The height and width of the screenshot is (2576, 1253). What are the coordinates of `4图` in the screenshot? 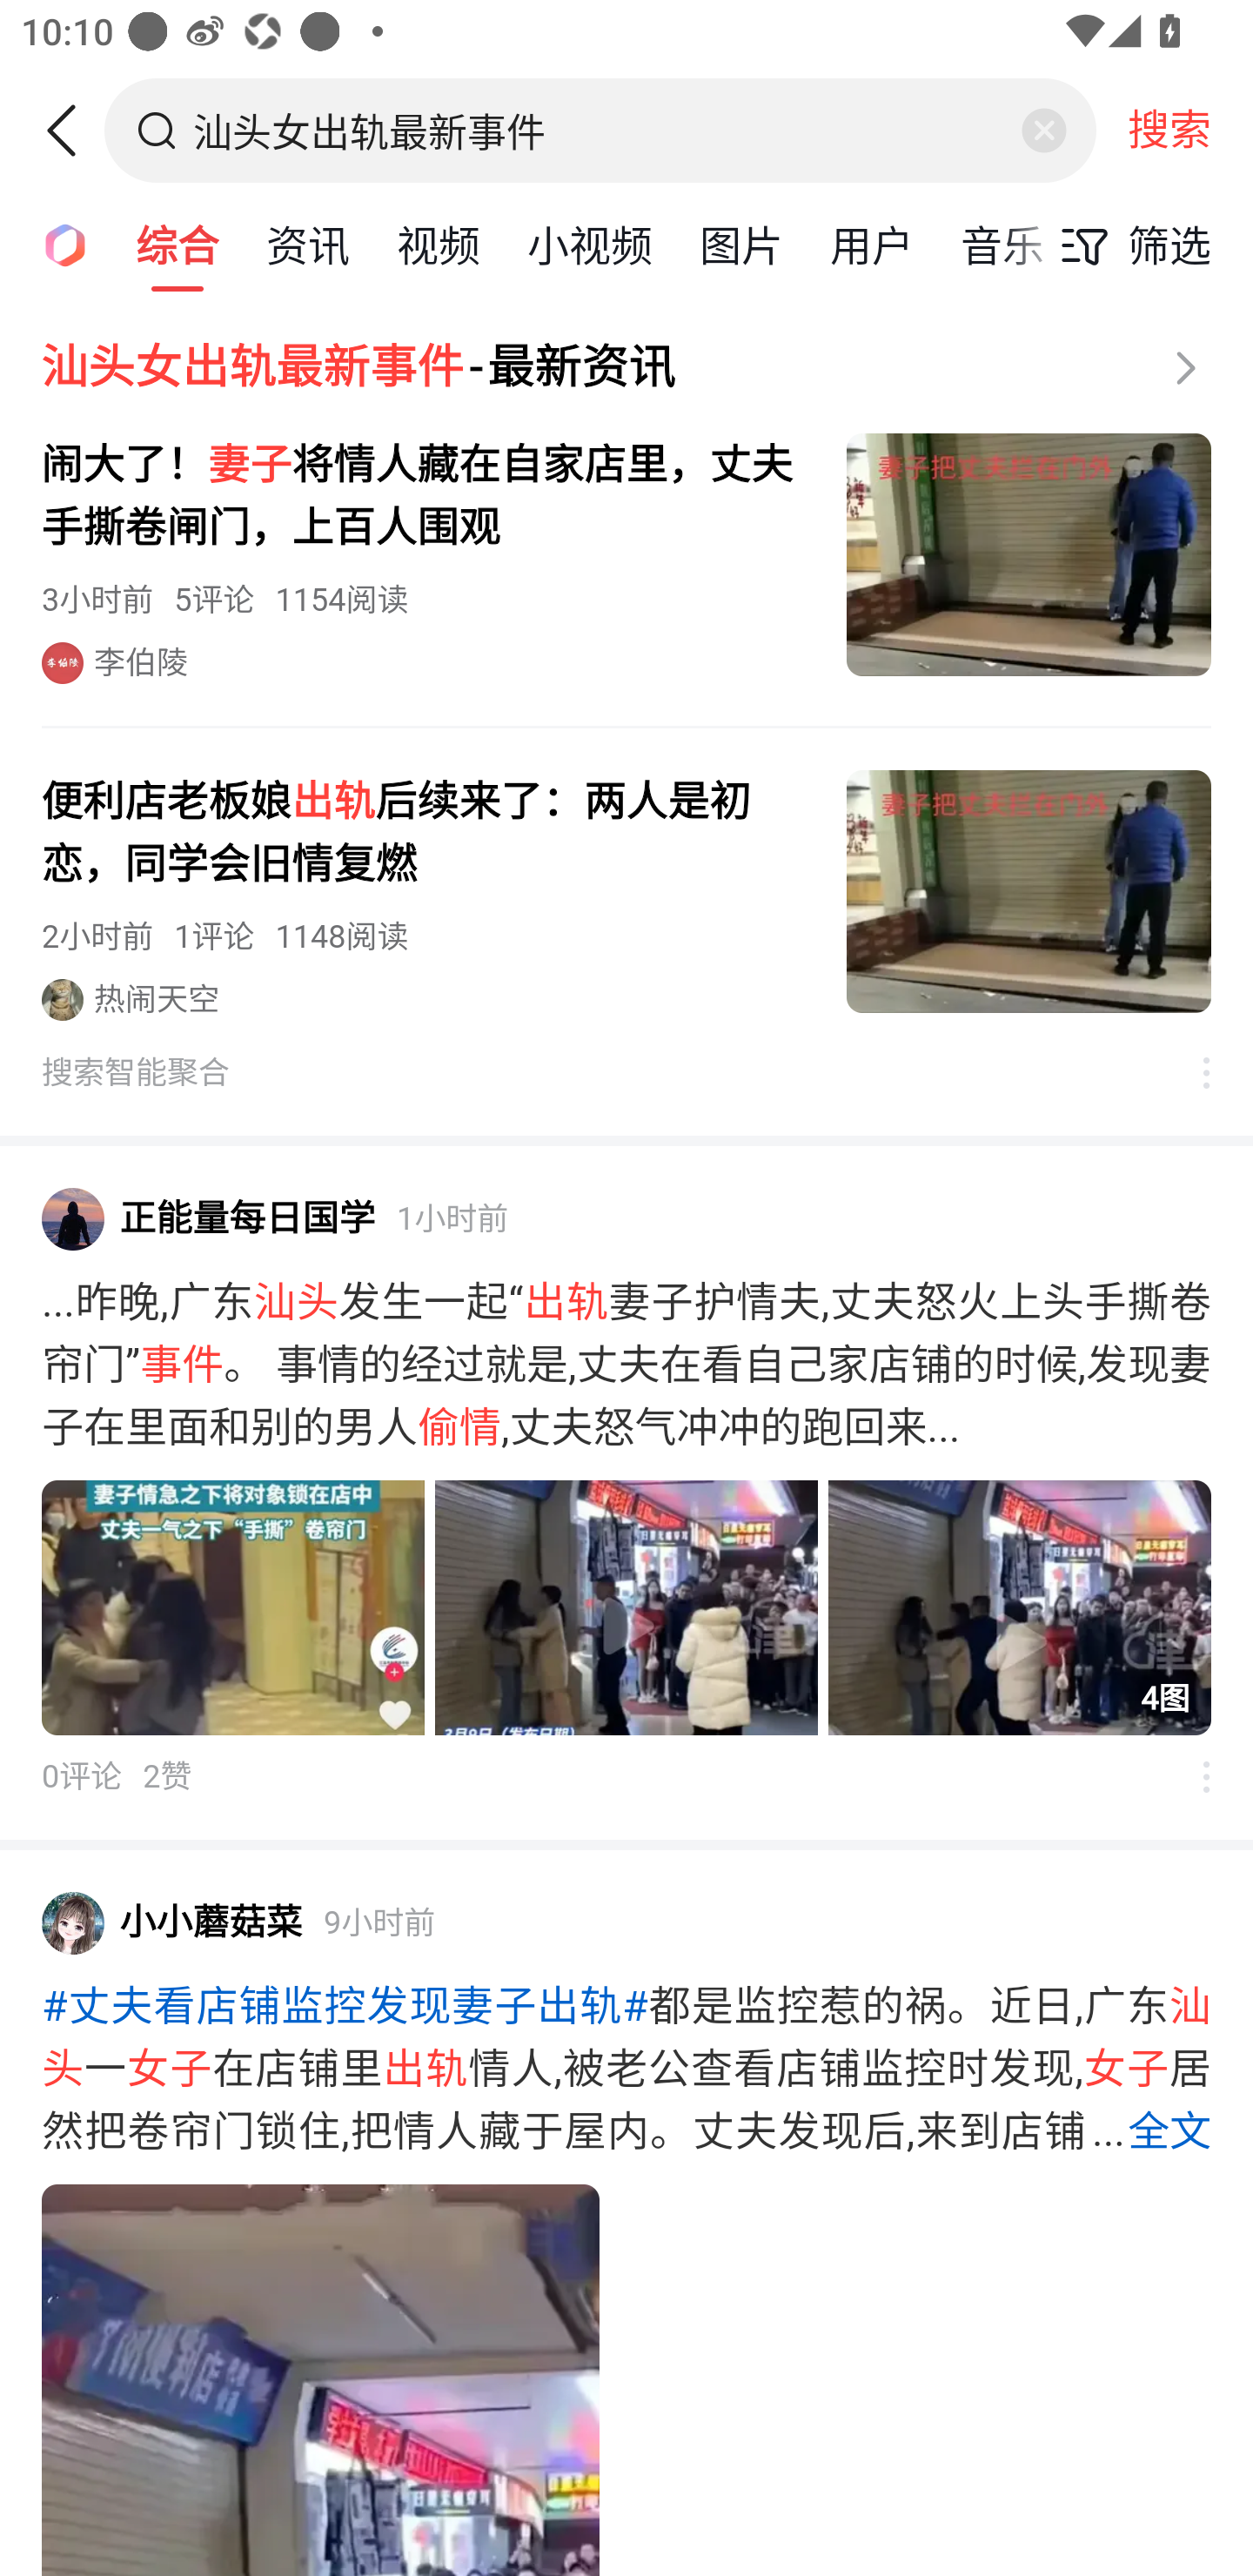 It's located at (626, 1608).